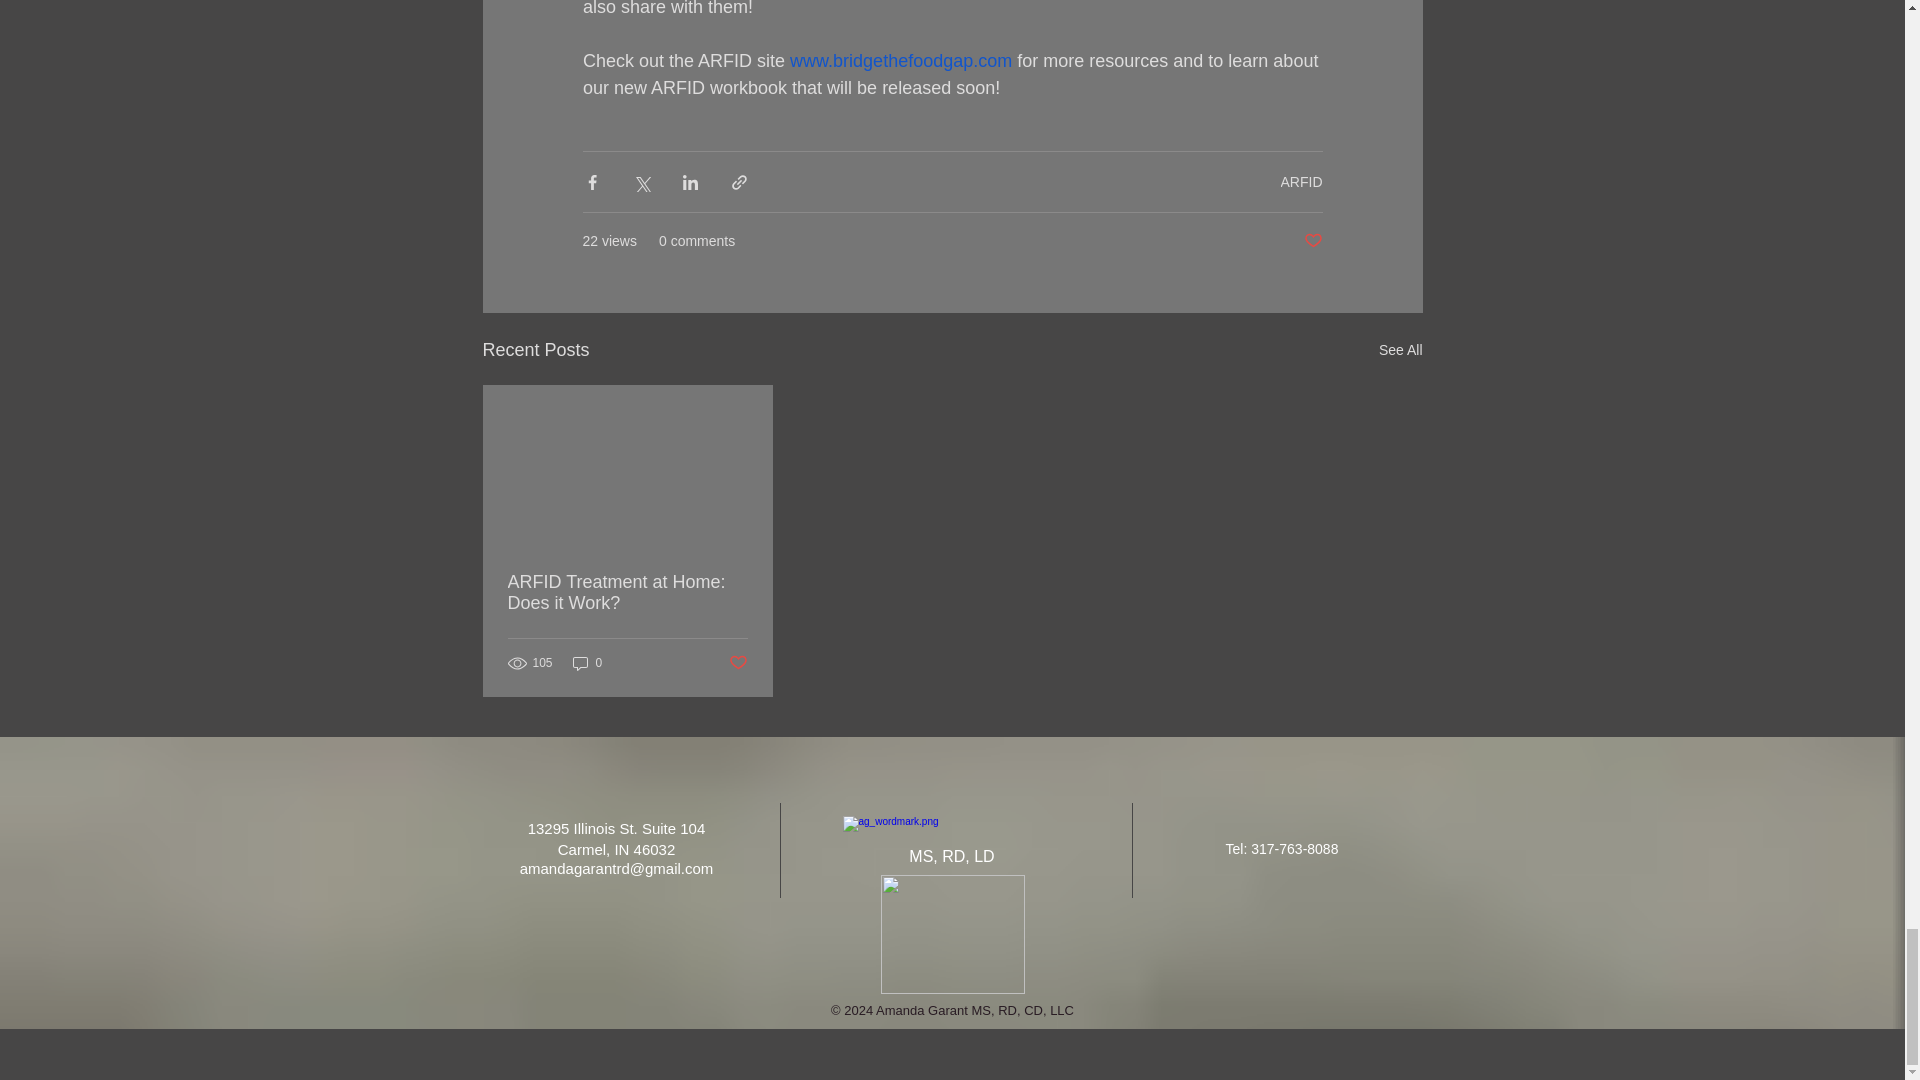  I want to click on 317-763-8088, so click(1294, 849).